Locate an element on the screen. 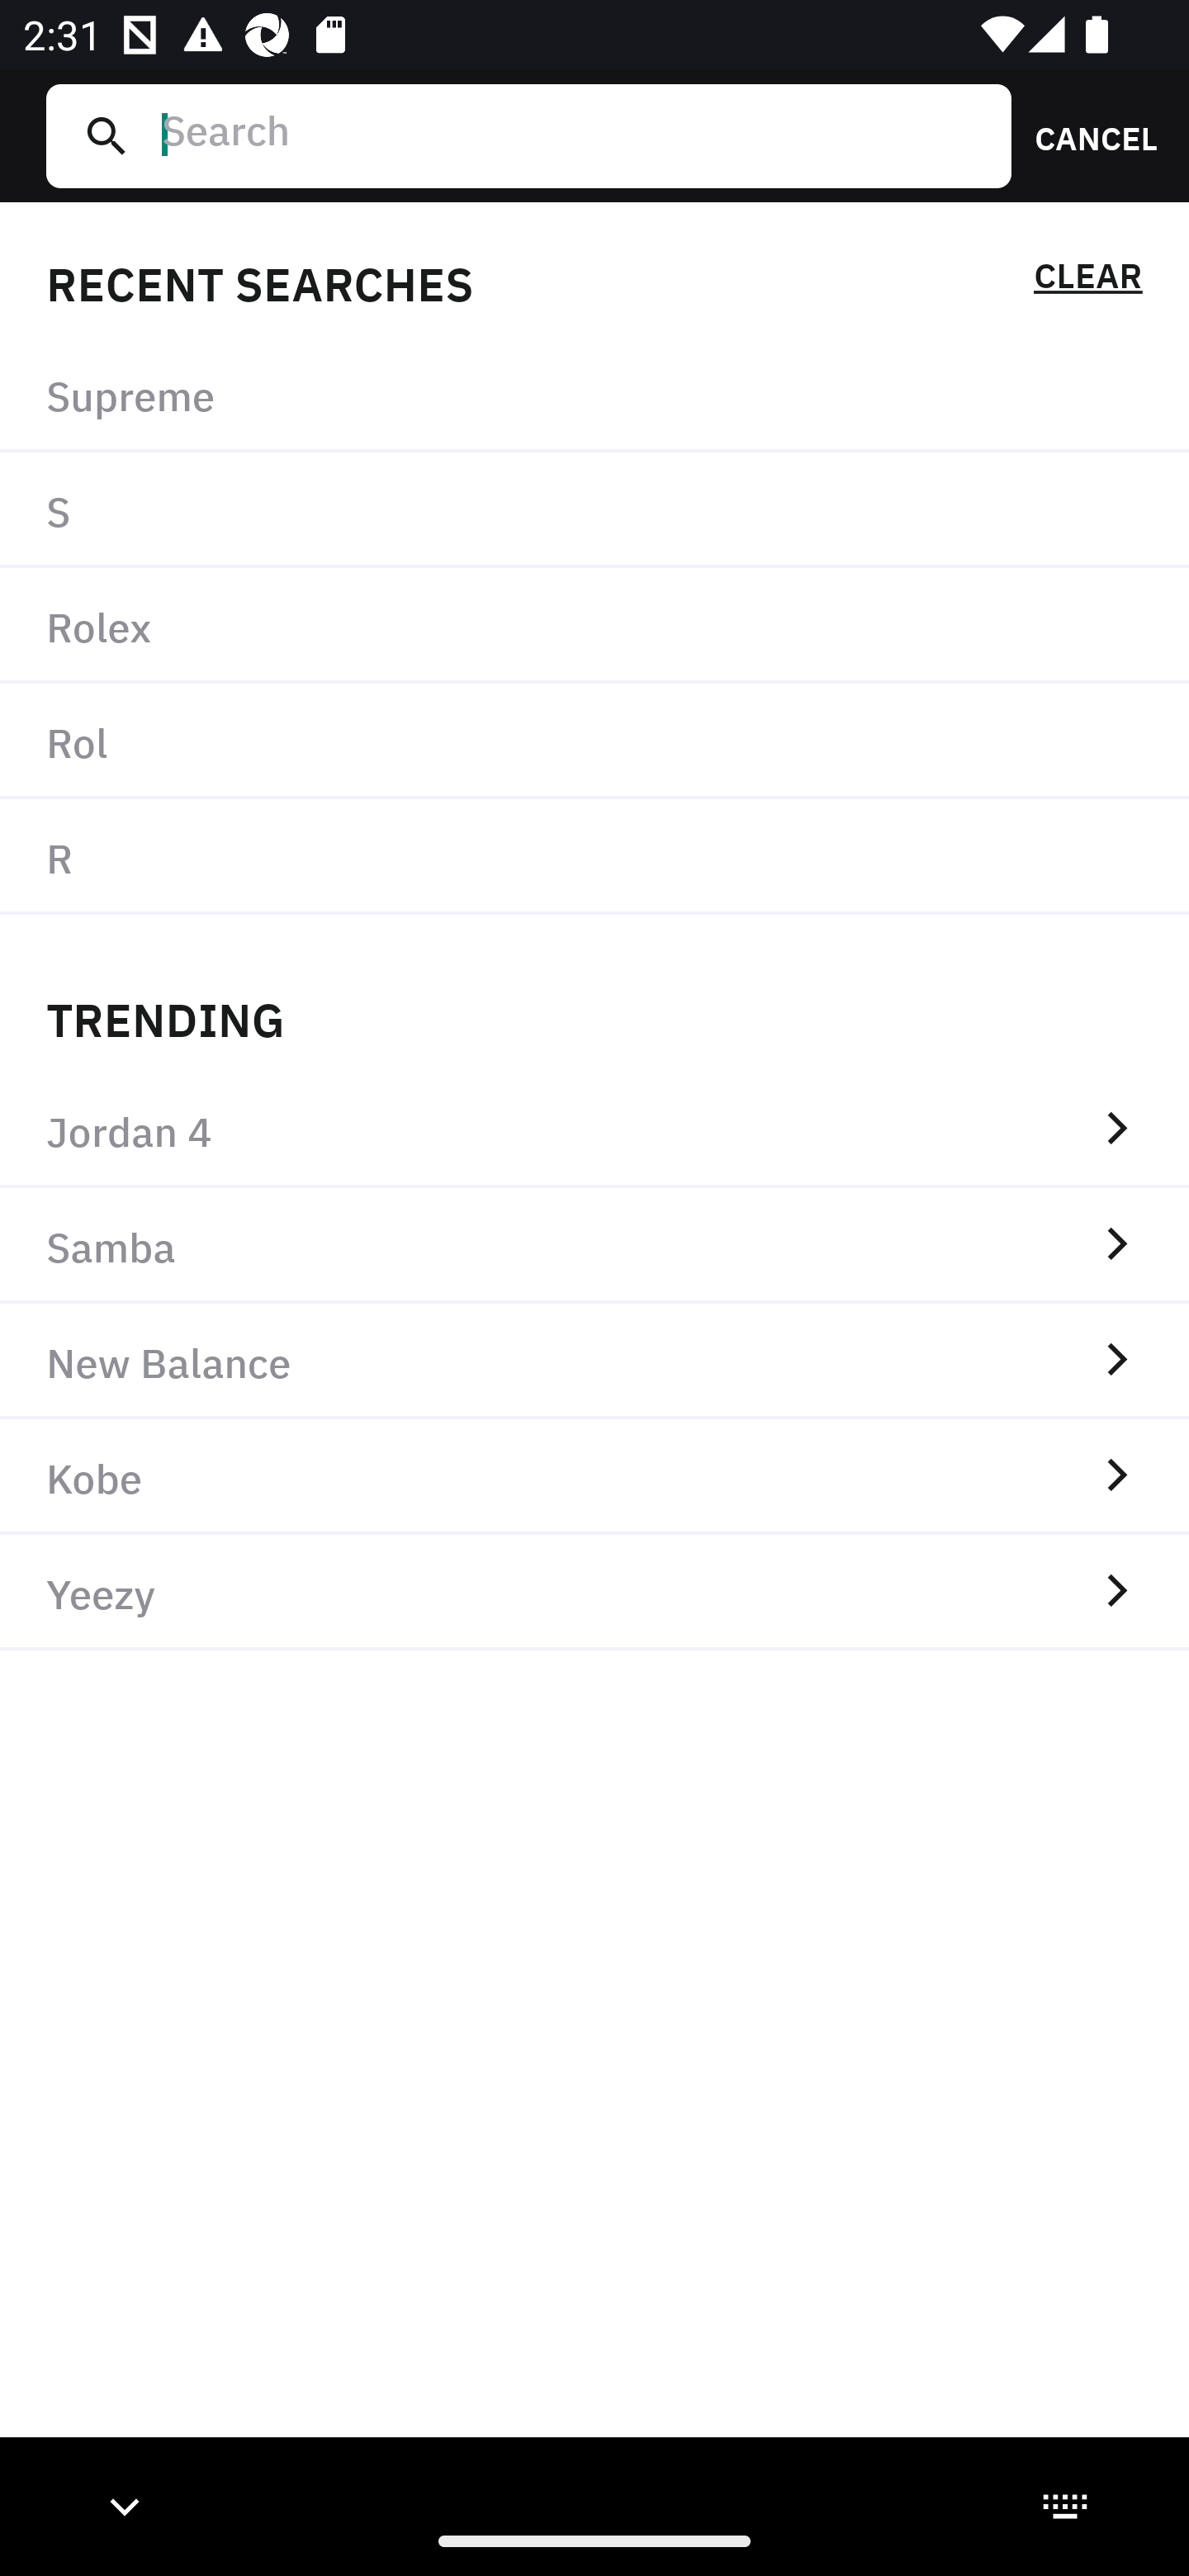 The height and width of the screenshot is (2576, 1189). CLEAR is located at coordinates (1087, 281).